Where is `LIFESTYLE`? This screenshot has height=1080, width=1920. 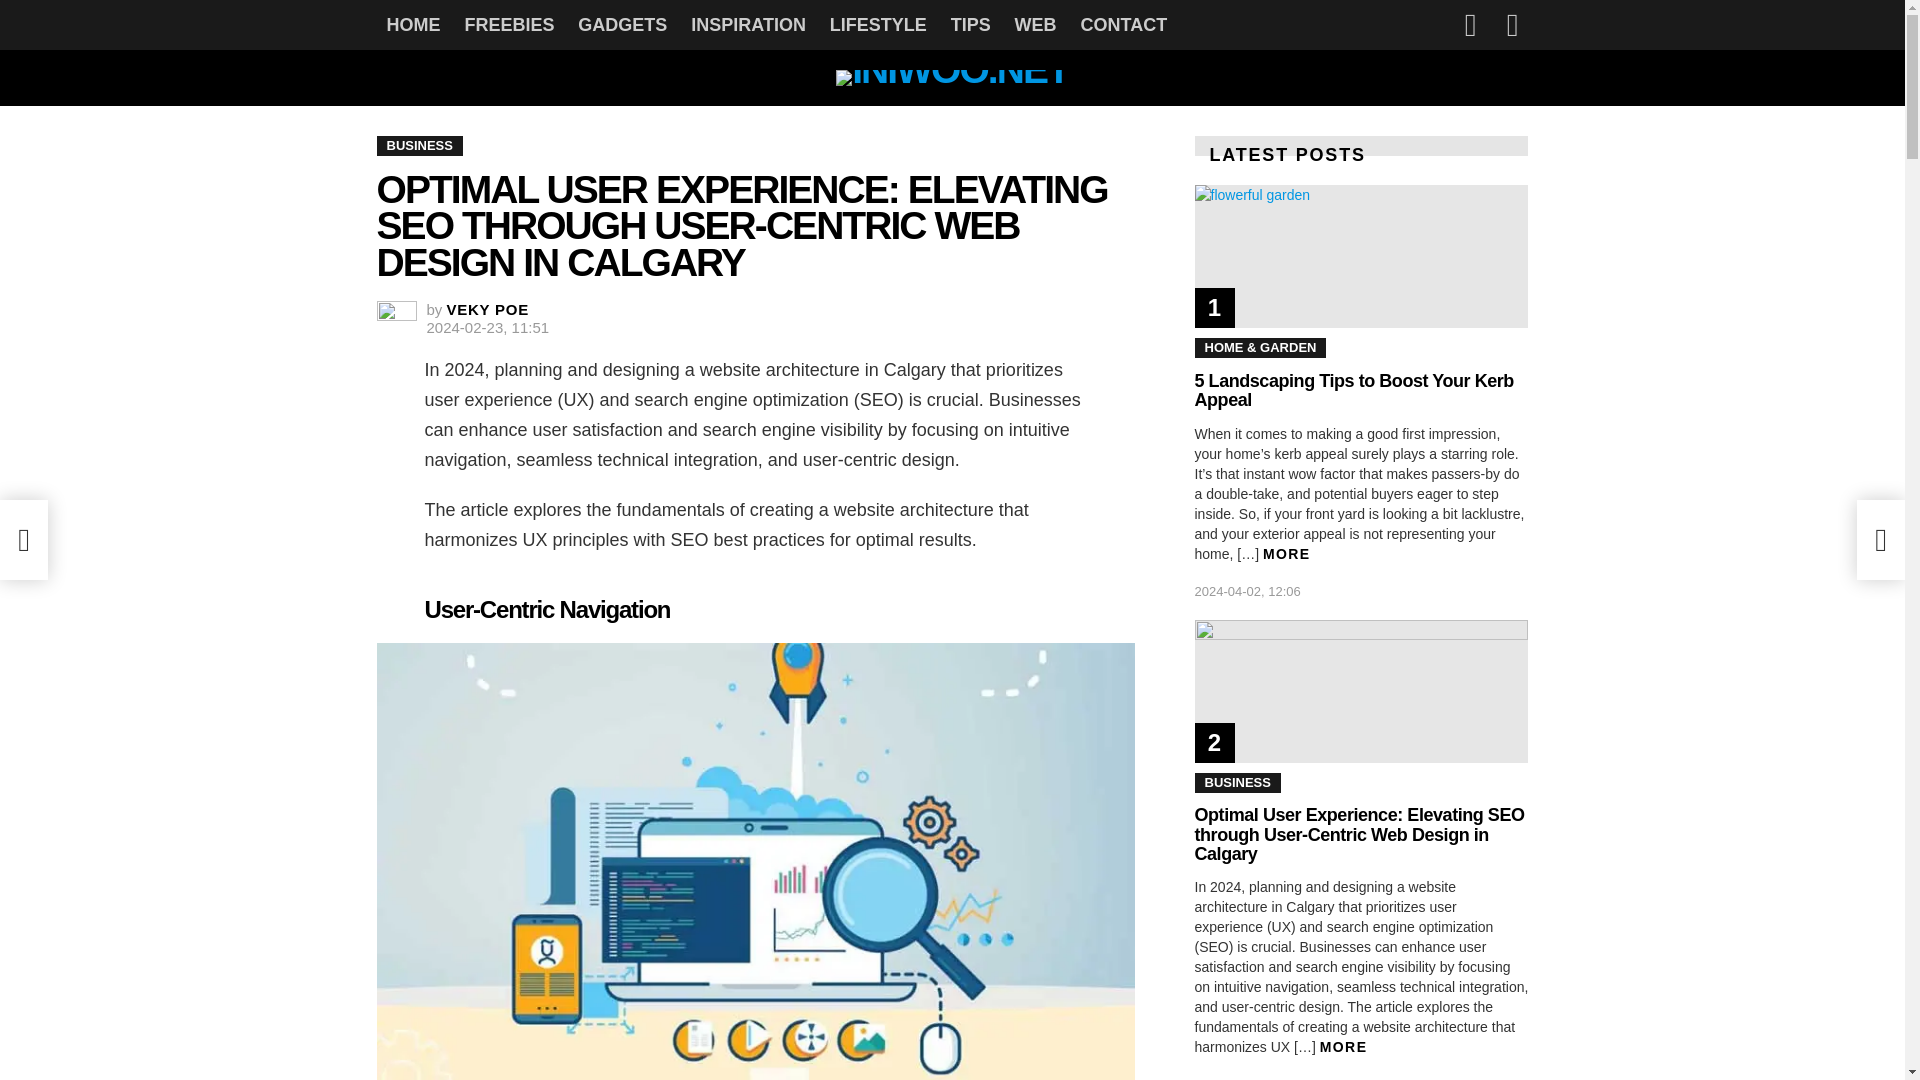
LIFESTYLE is located at coordinates (878, 24).